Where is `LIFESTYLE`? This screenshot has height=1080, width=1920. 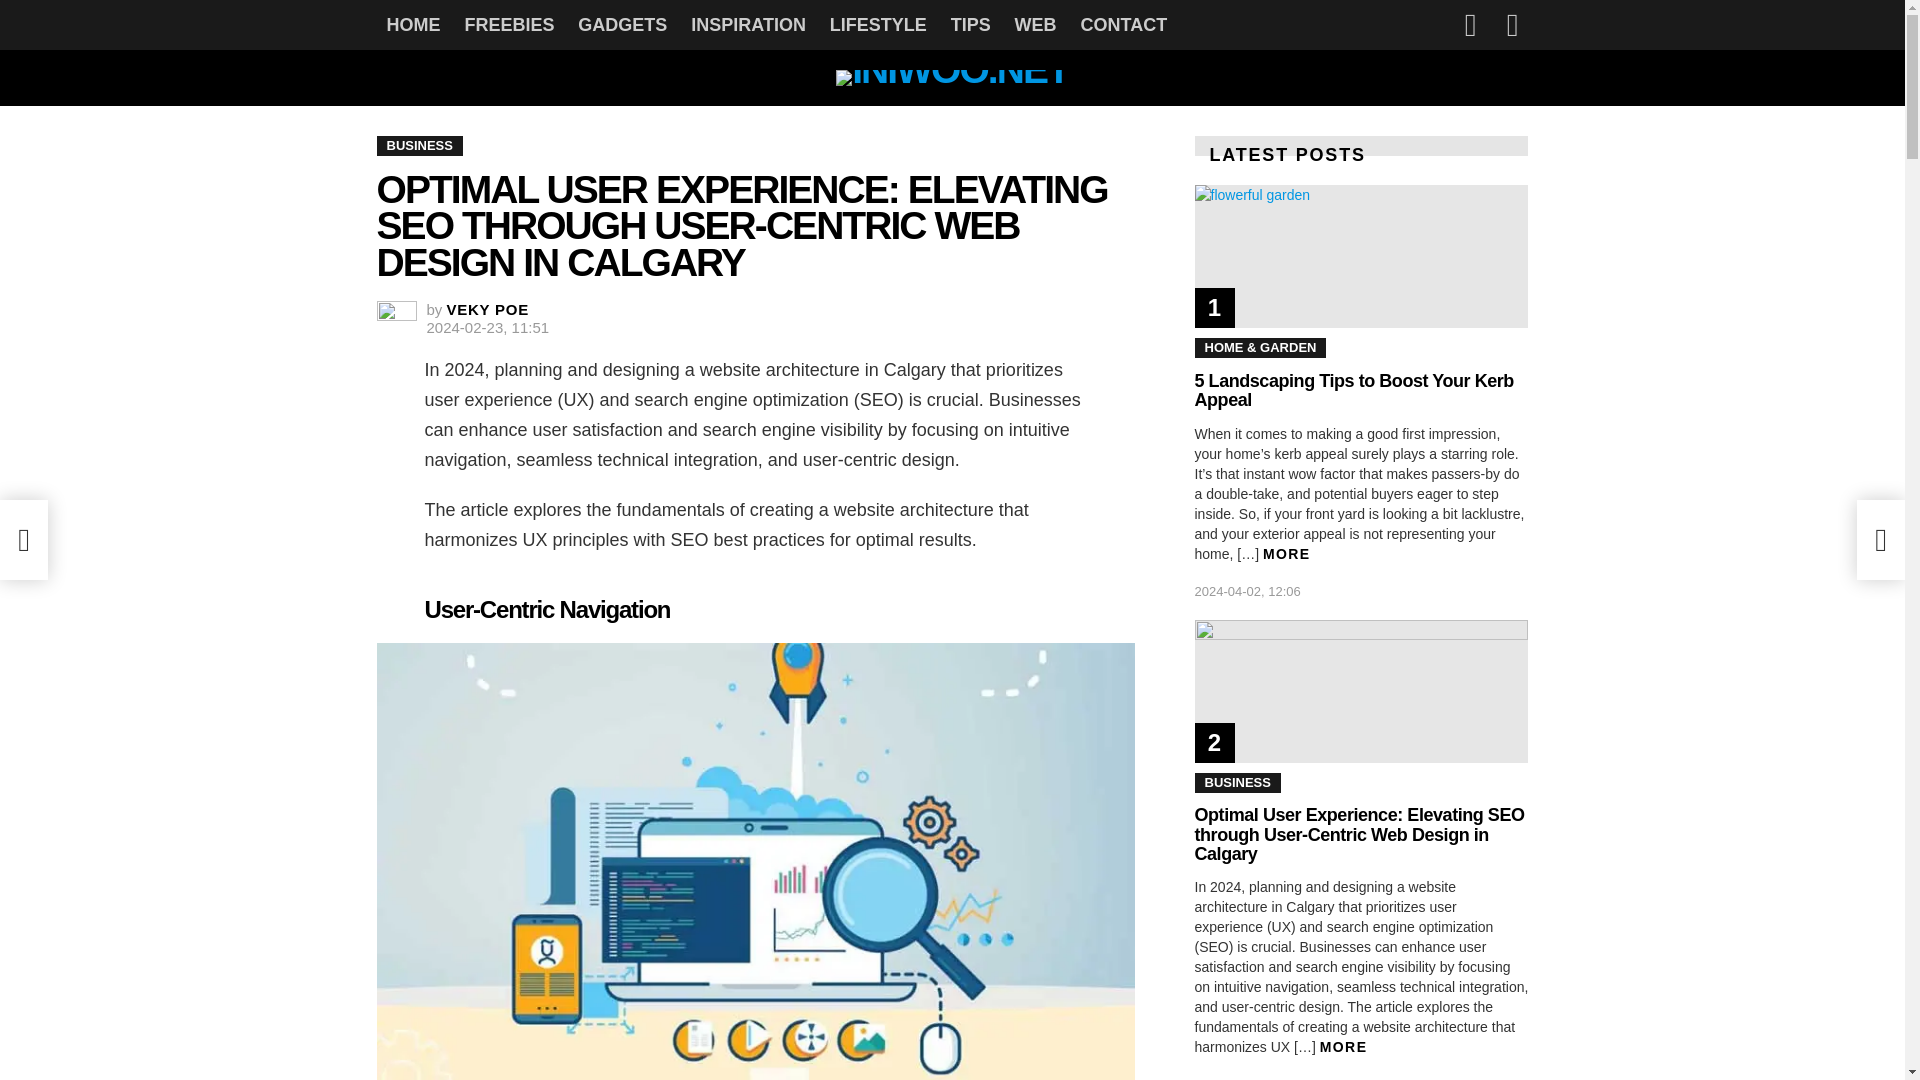
LIFESTYLE is located at coordinates (878, 24).